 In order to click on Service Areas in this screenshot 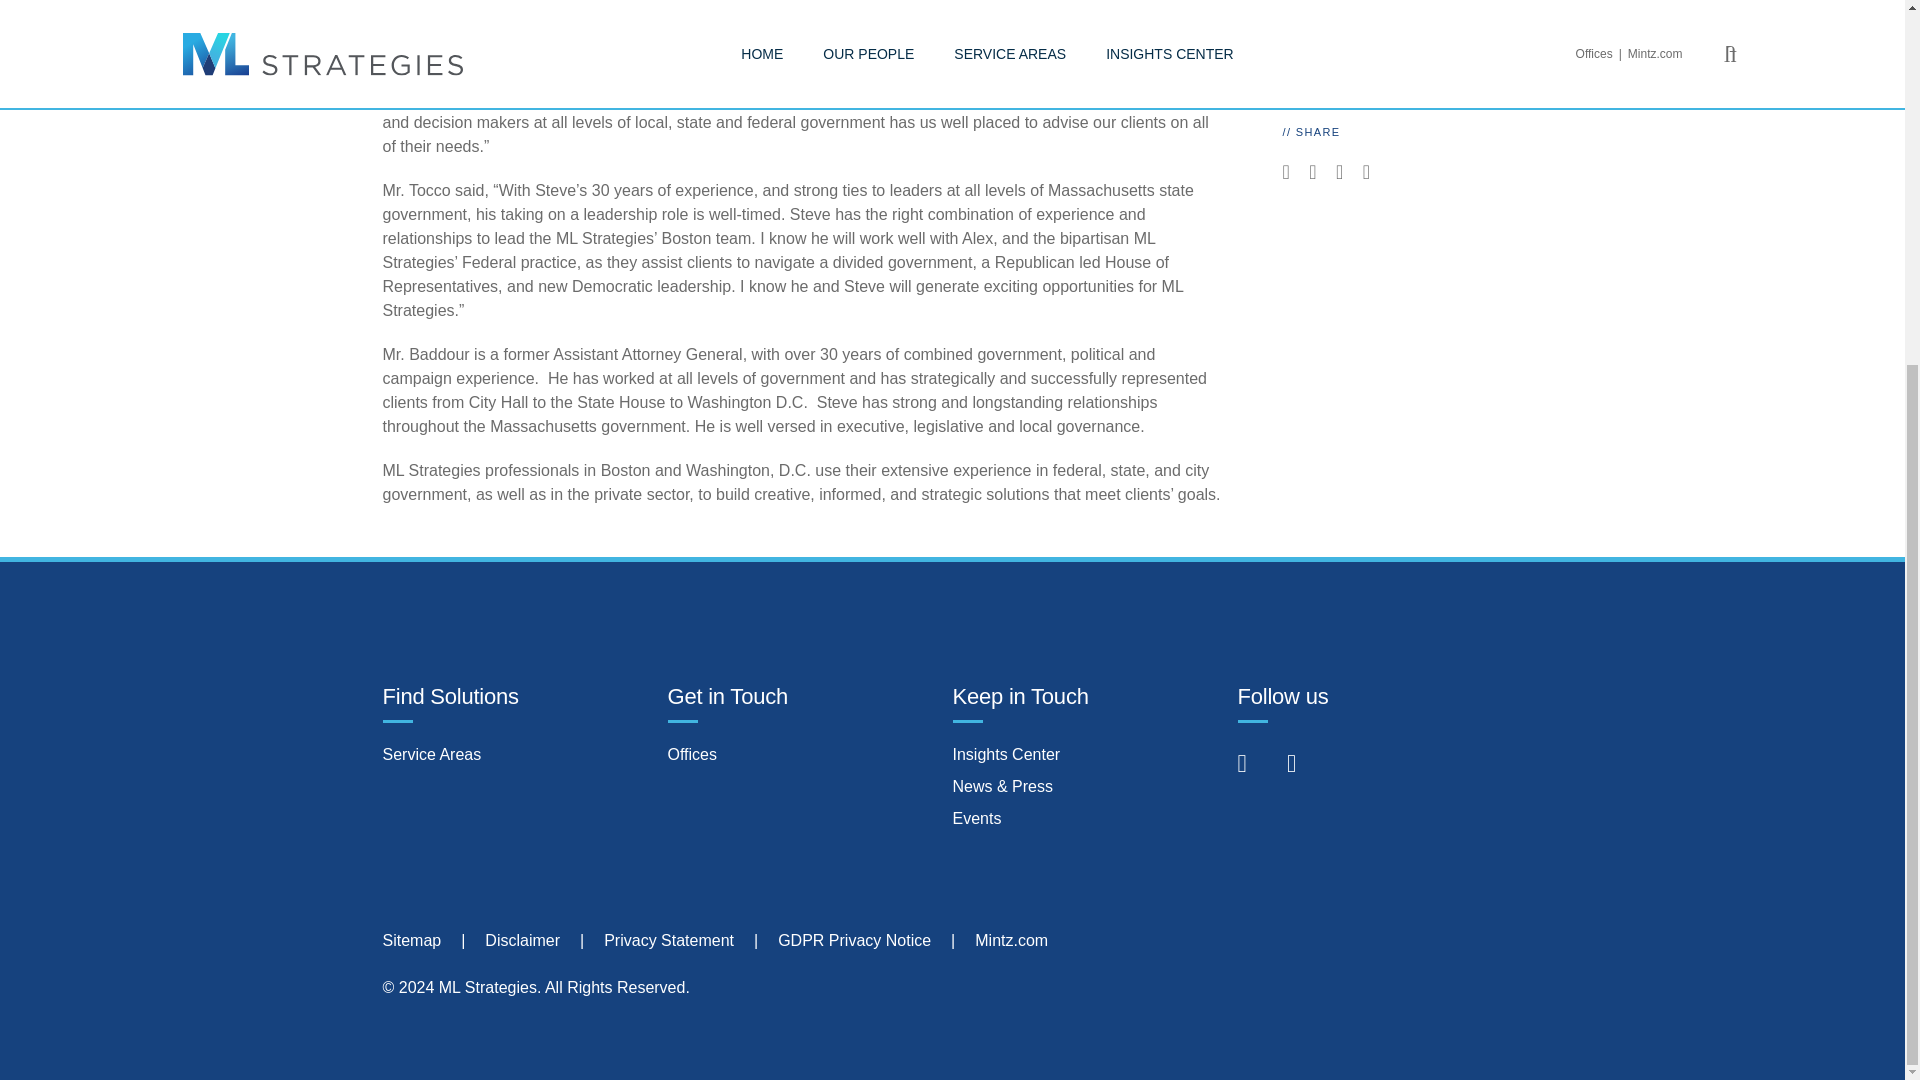, I will do `click(432, 754)`.